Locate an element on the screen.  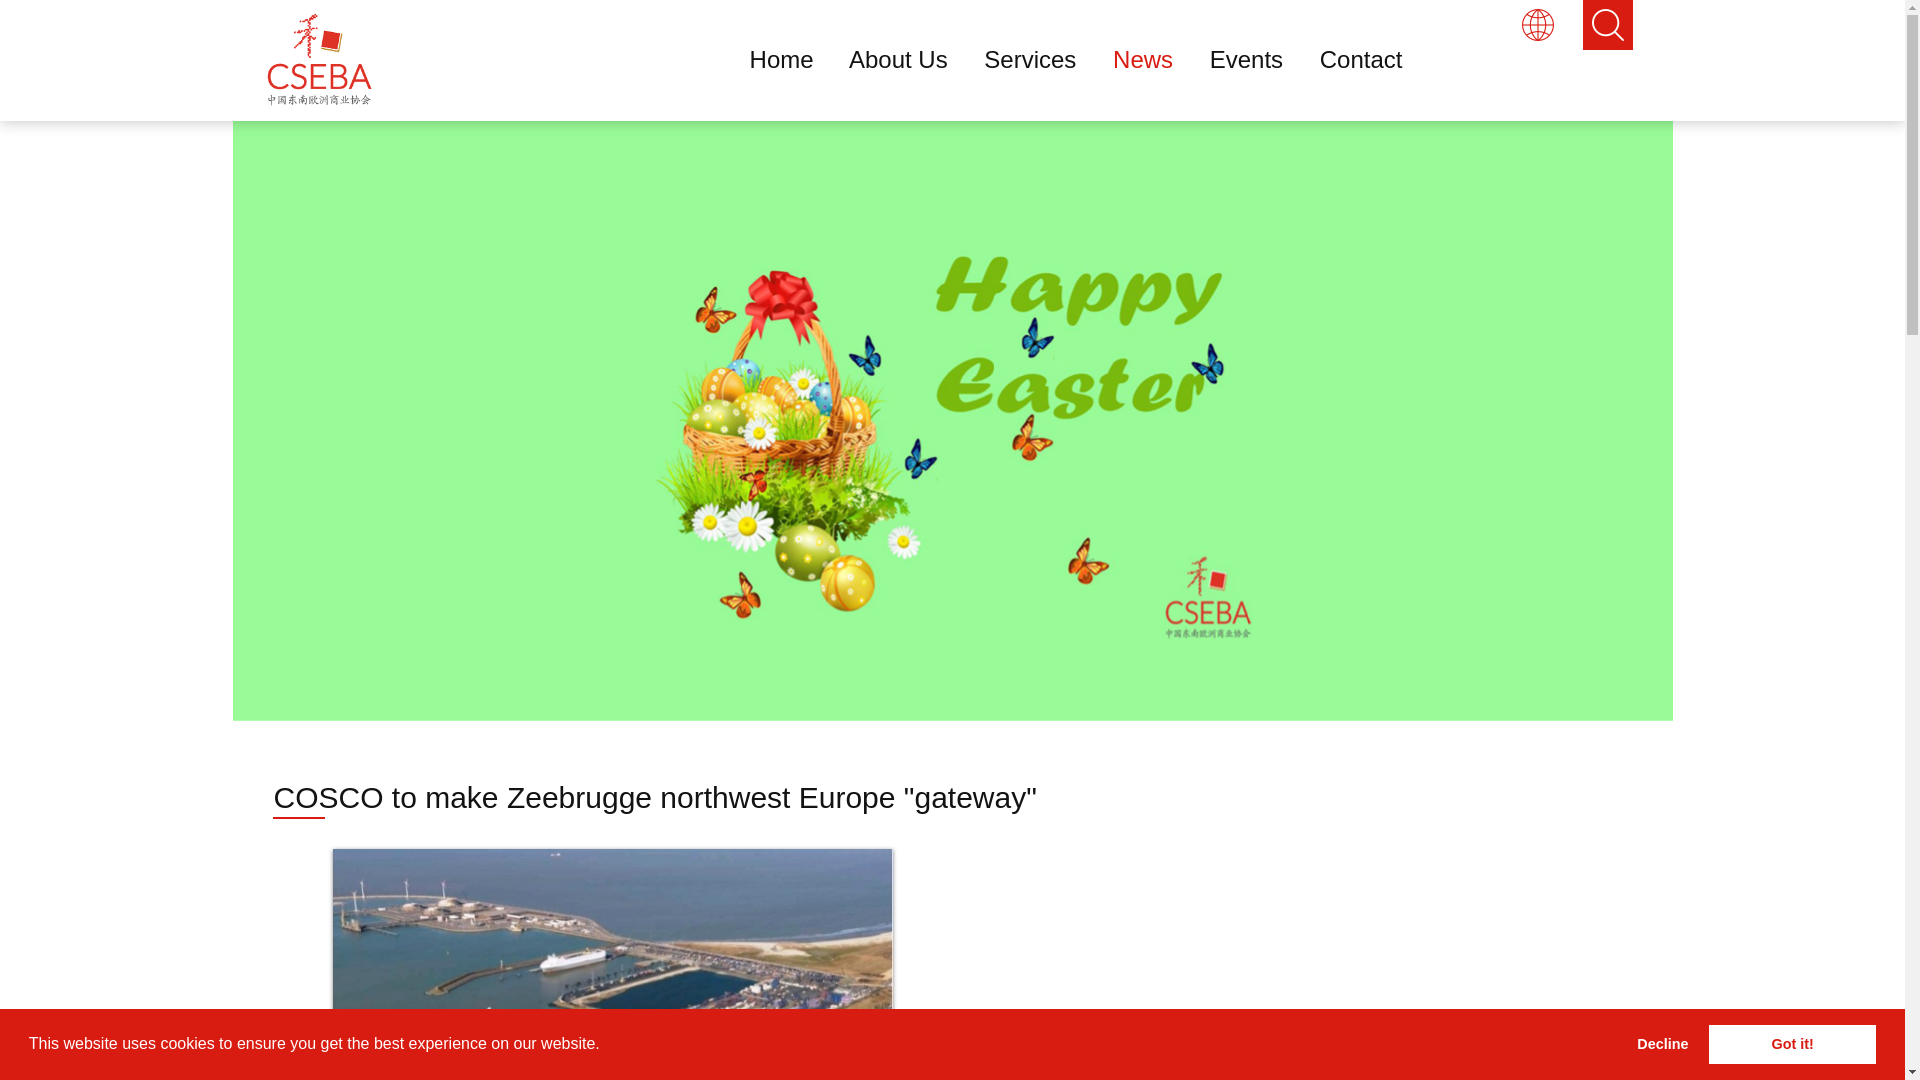
News is located at coordinates (1158, 60).